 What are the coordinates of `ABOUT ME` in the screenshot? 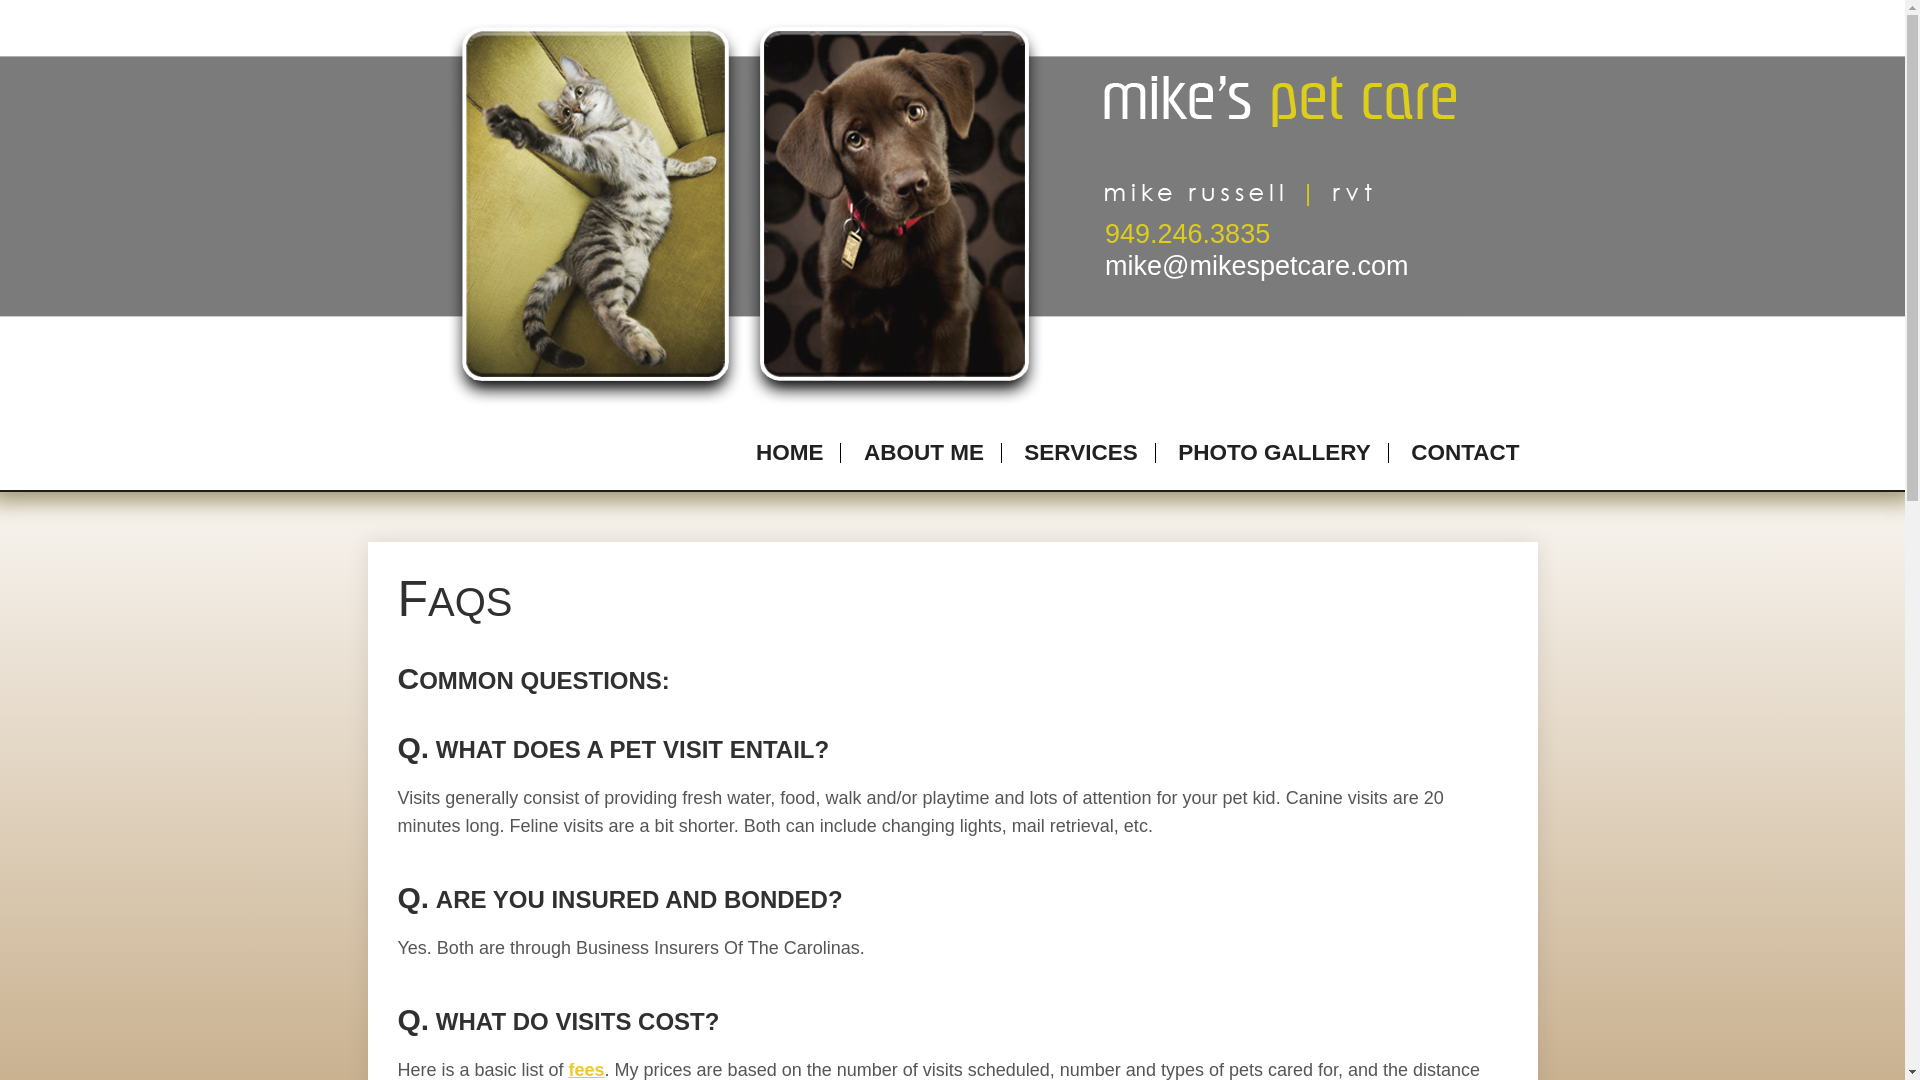 It's located at (924, 452).